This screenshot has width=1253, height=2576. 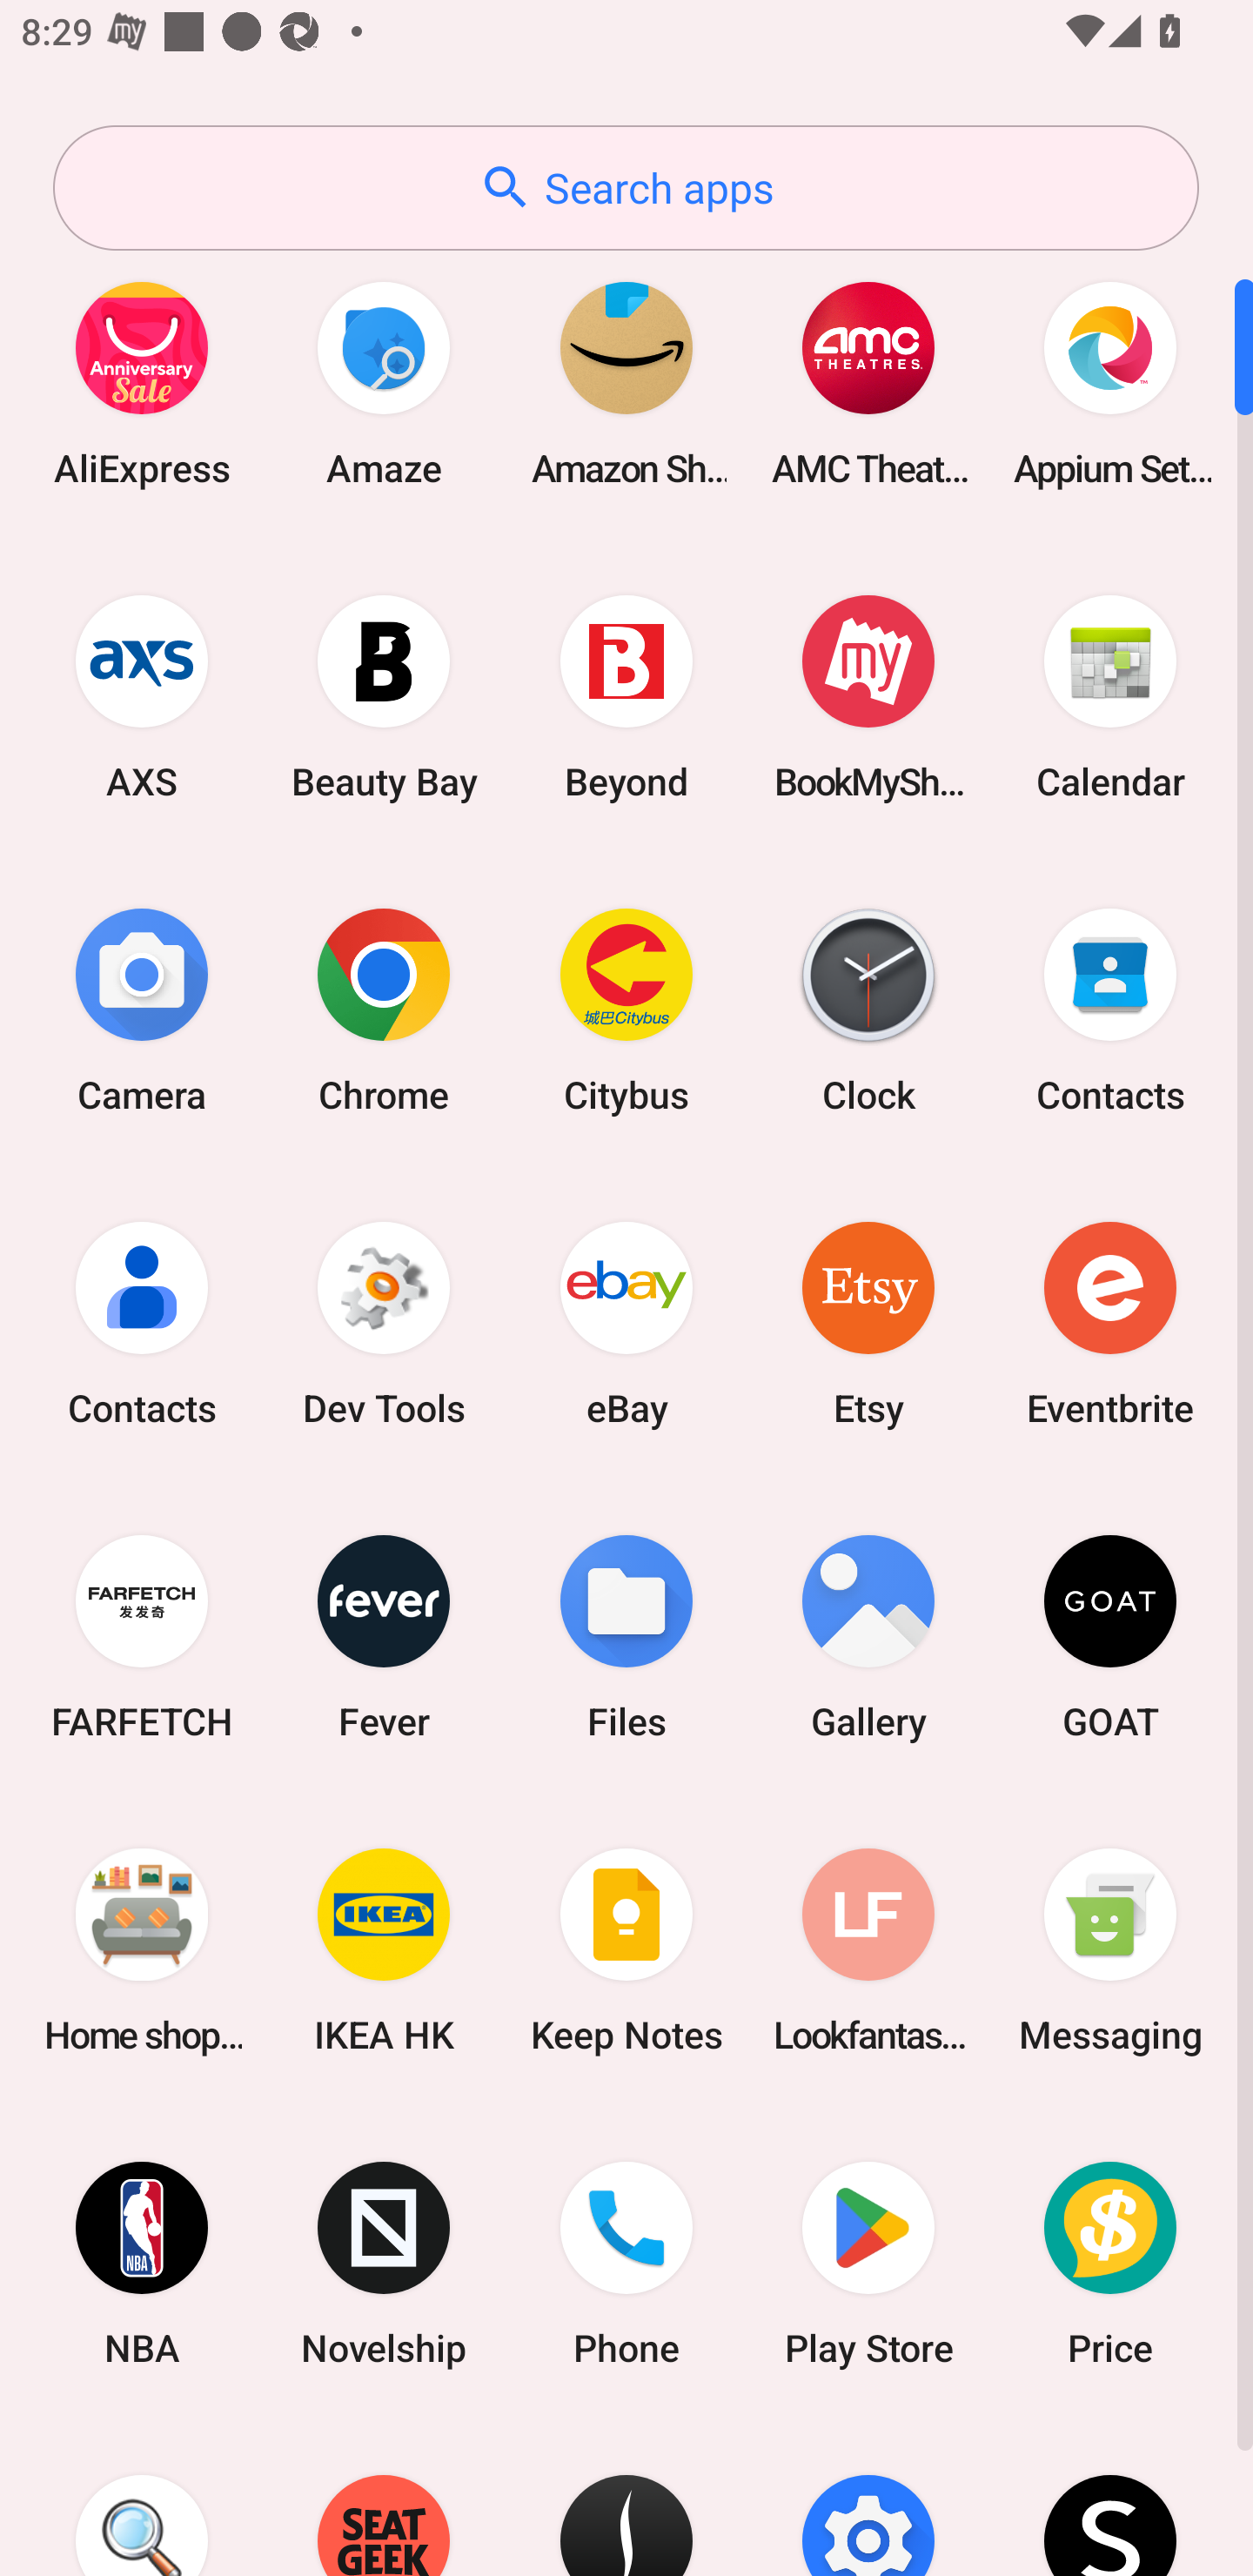 I want to click on Amaze, so click(x=384, y=383).